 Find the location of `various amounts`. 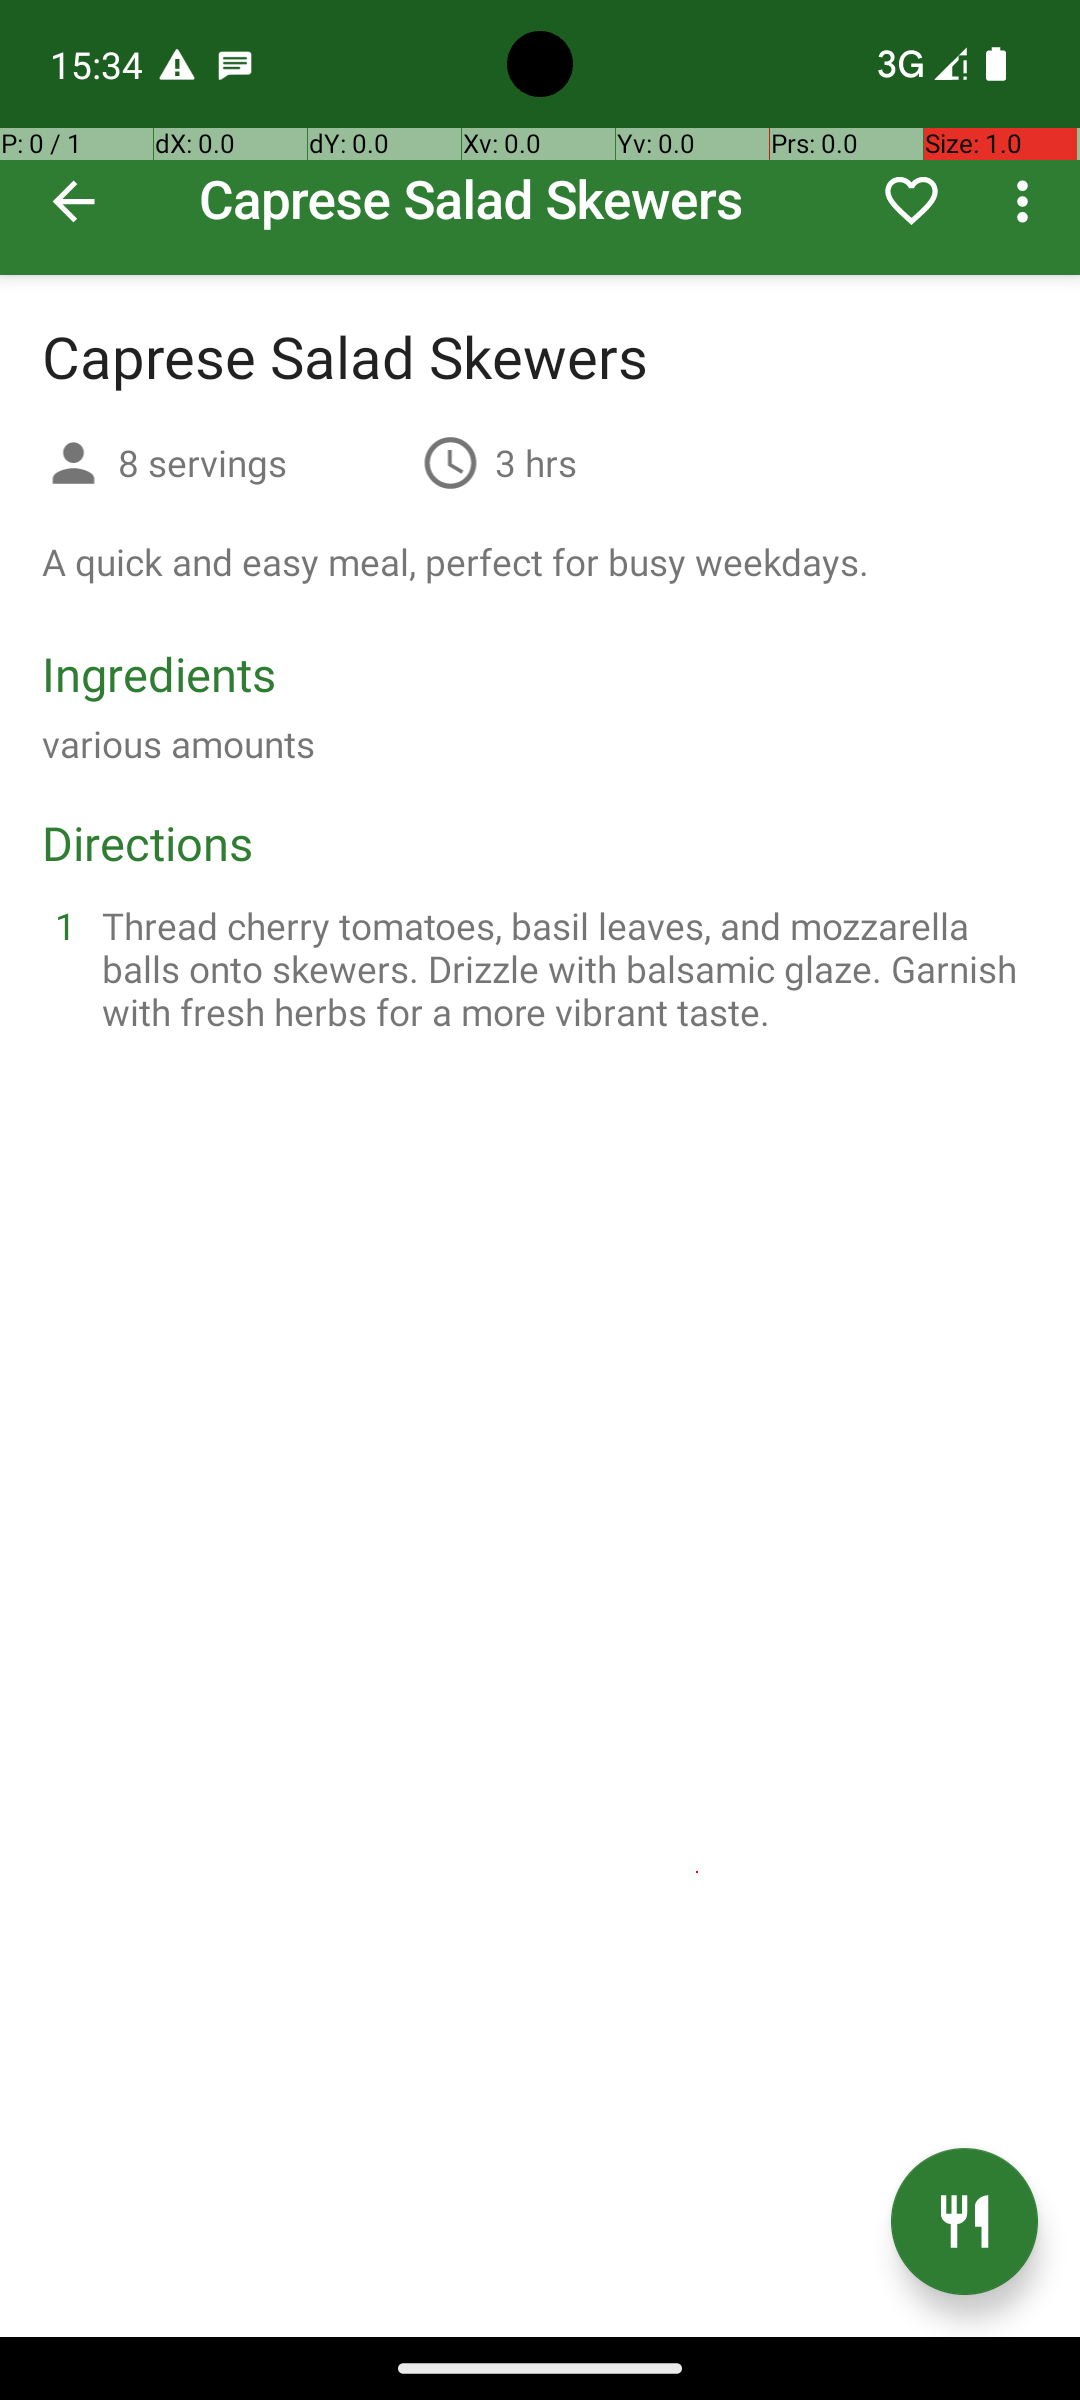

various amounts is located at coordinates (178, 744).